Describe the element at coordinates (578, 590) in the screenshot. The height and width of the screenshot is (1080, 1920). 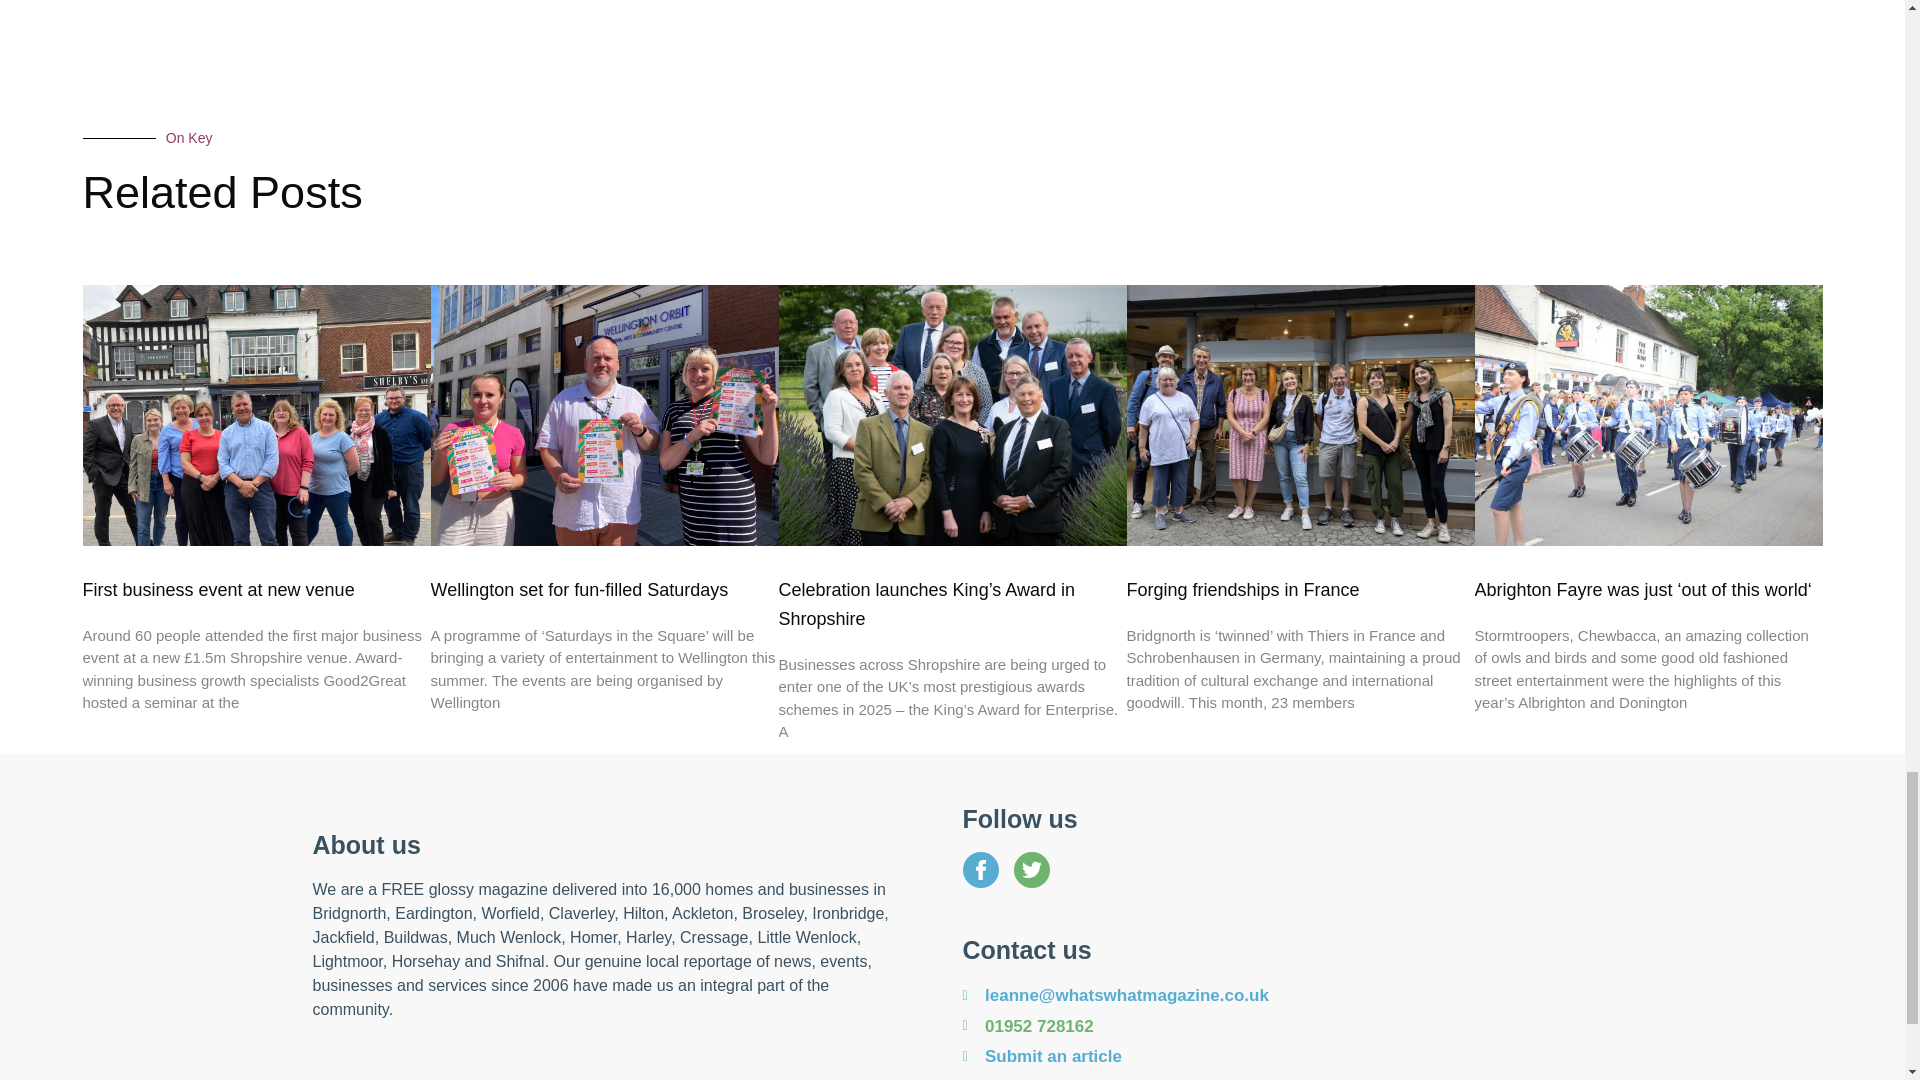
I see `Wellington set for fun-filled Saturdays` at that location.